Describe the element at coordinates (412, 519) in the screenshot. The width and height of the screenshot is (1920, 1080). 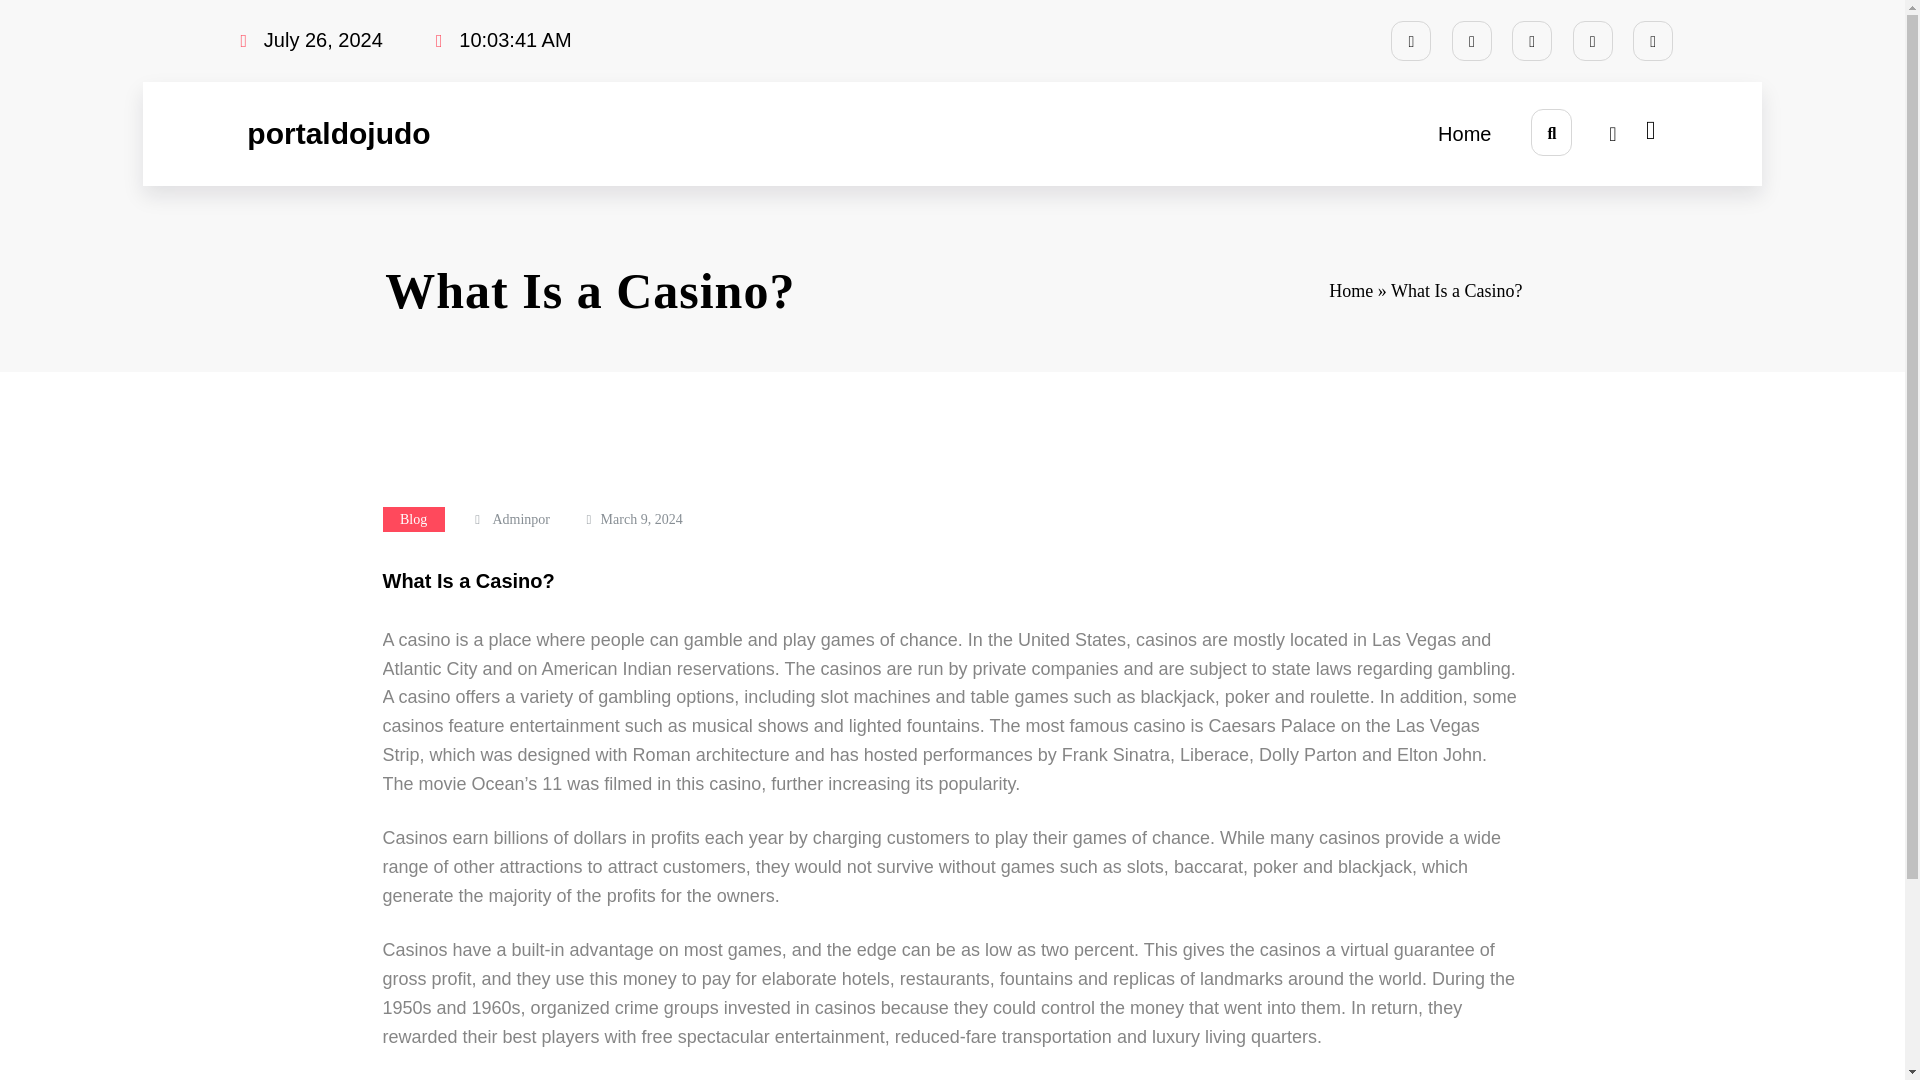
I see `Blog` at that location.